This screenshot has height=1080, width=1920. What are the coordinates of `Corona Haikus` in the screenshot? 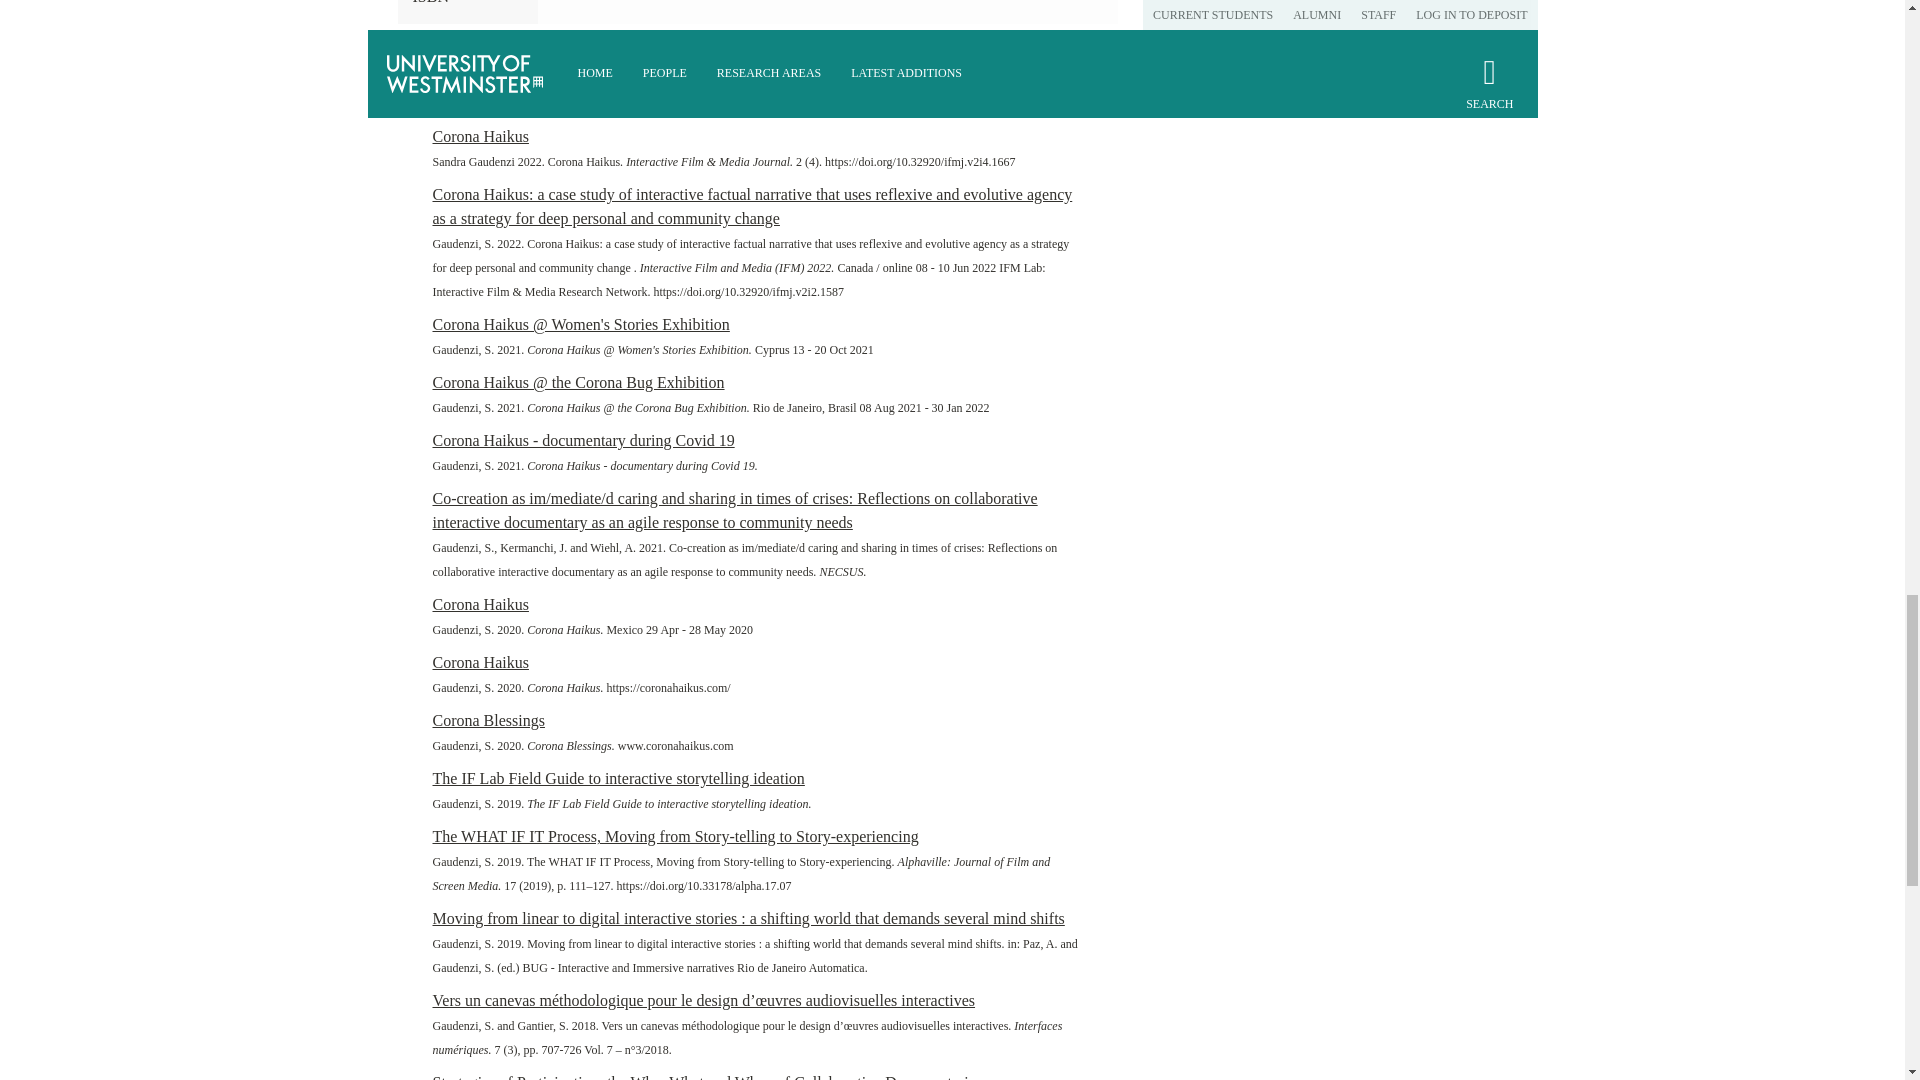 It's located at (480, 604).